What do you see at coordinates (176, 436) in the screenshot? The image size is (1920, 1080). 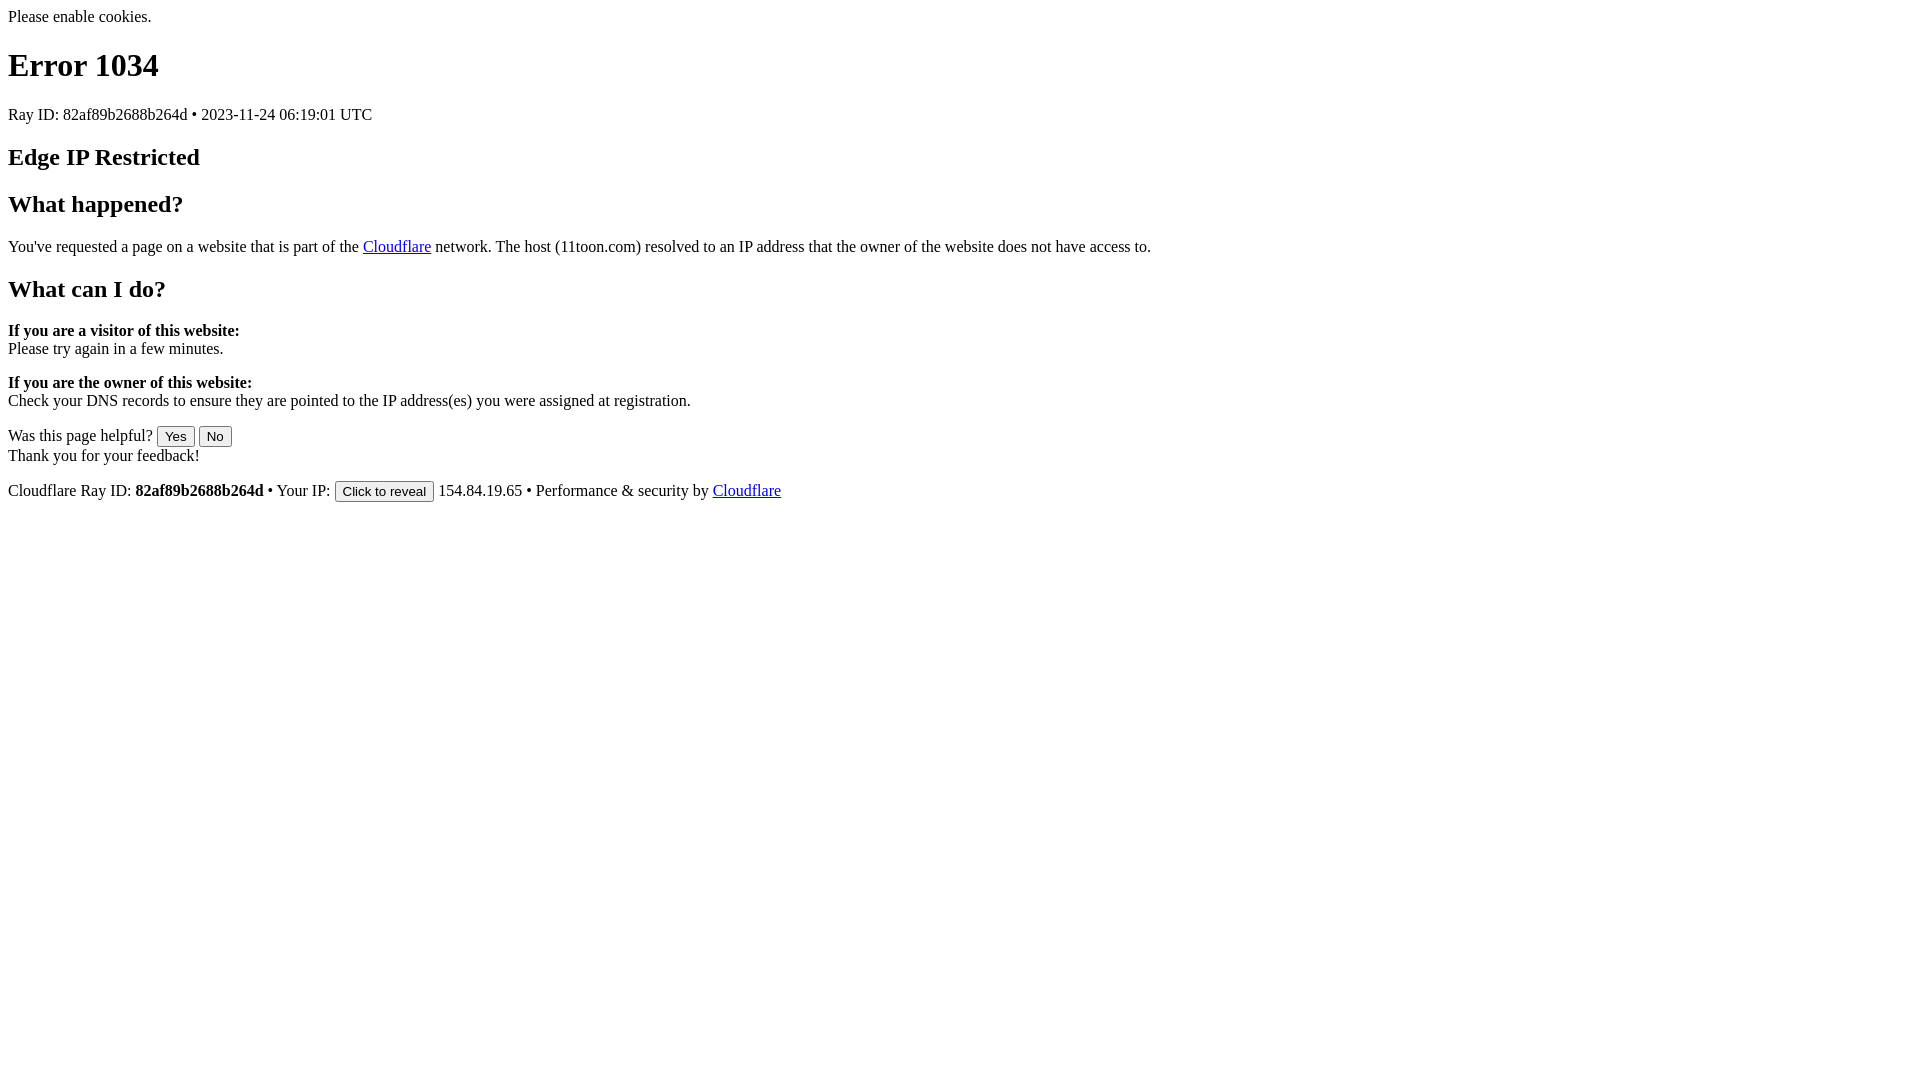 I see `Yes` at bounding box center [176, 436].